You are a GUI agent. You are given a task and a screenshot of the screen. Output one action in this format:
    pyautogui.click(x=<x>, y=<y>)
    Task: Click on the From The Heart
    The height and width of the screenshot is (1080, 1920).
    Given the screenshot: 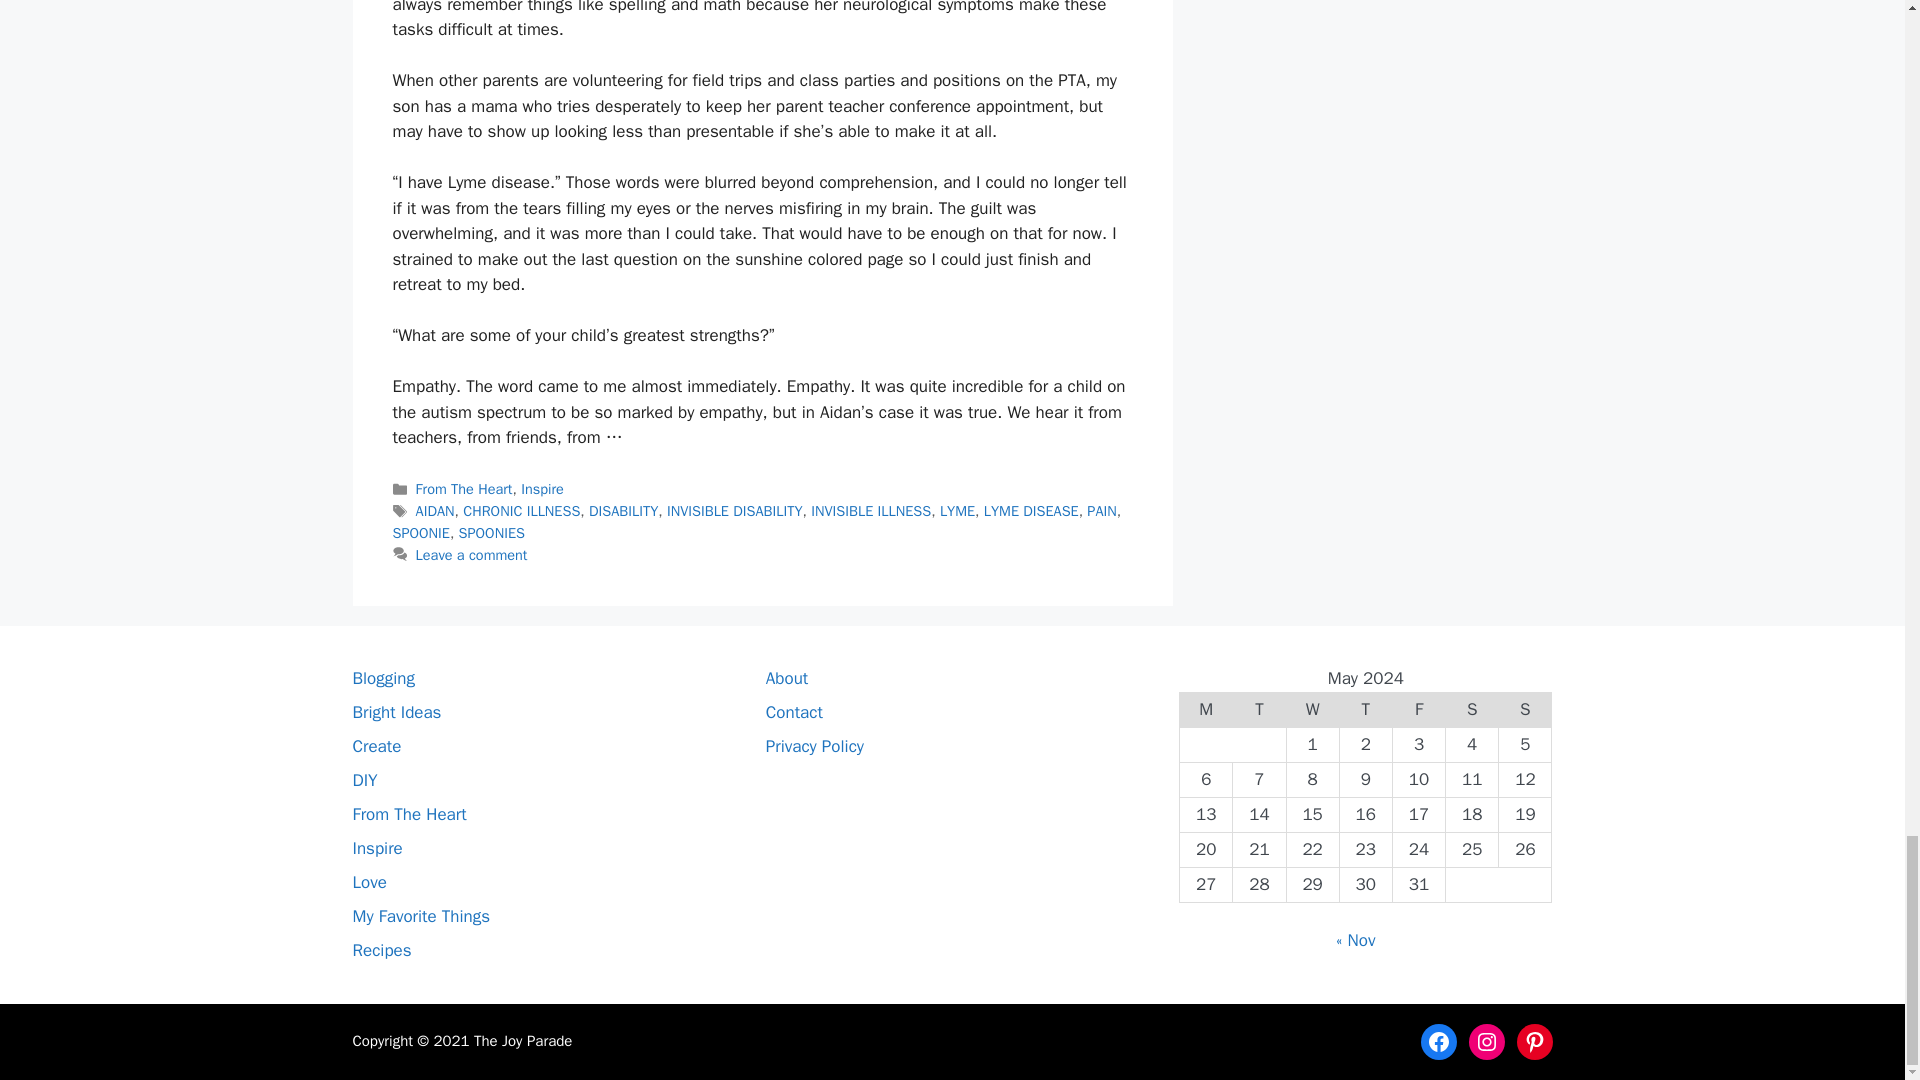 What is the action you would take?
    pyautogui.click(x=464, y=488)
    